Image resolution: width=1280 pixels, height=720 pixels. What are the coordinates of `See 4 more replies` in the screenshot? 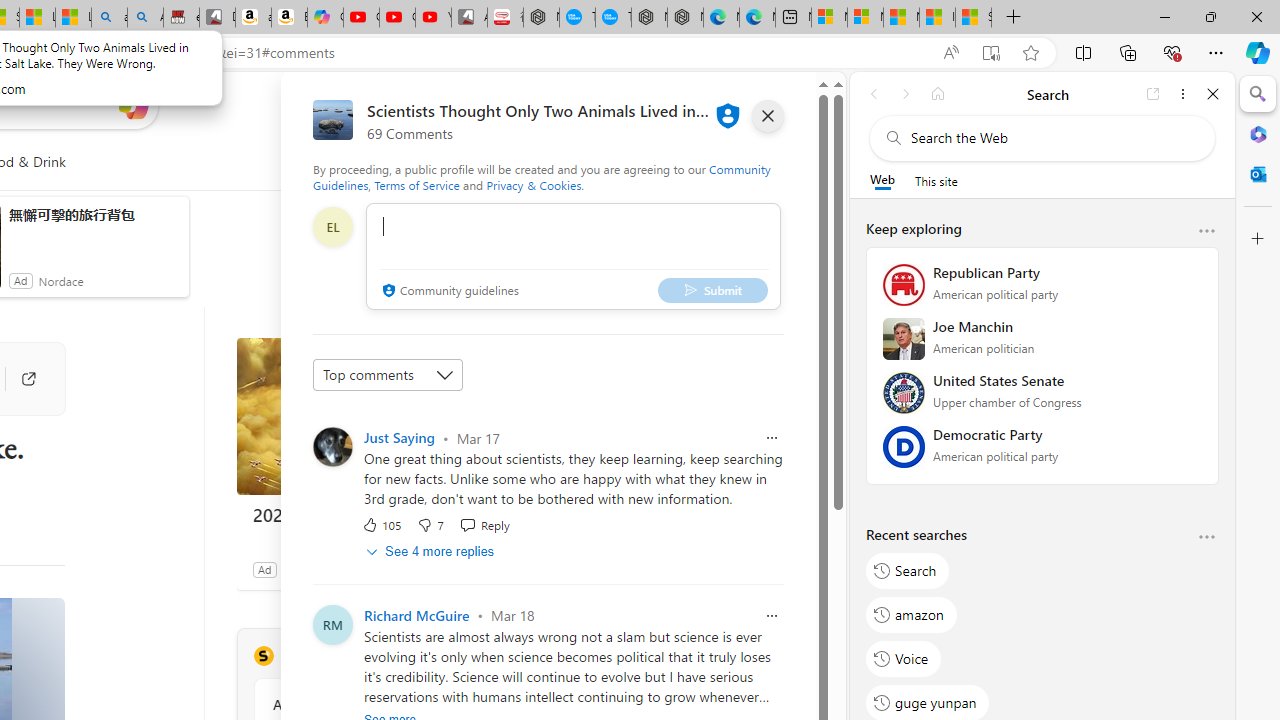 It's located at (432, 551).